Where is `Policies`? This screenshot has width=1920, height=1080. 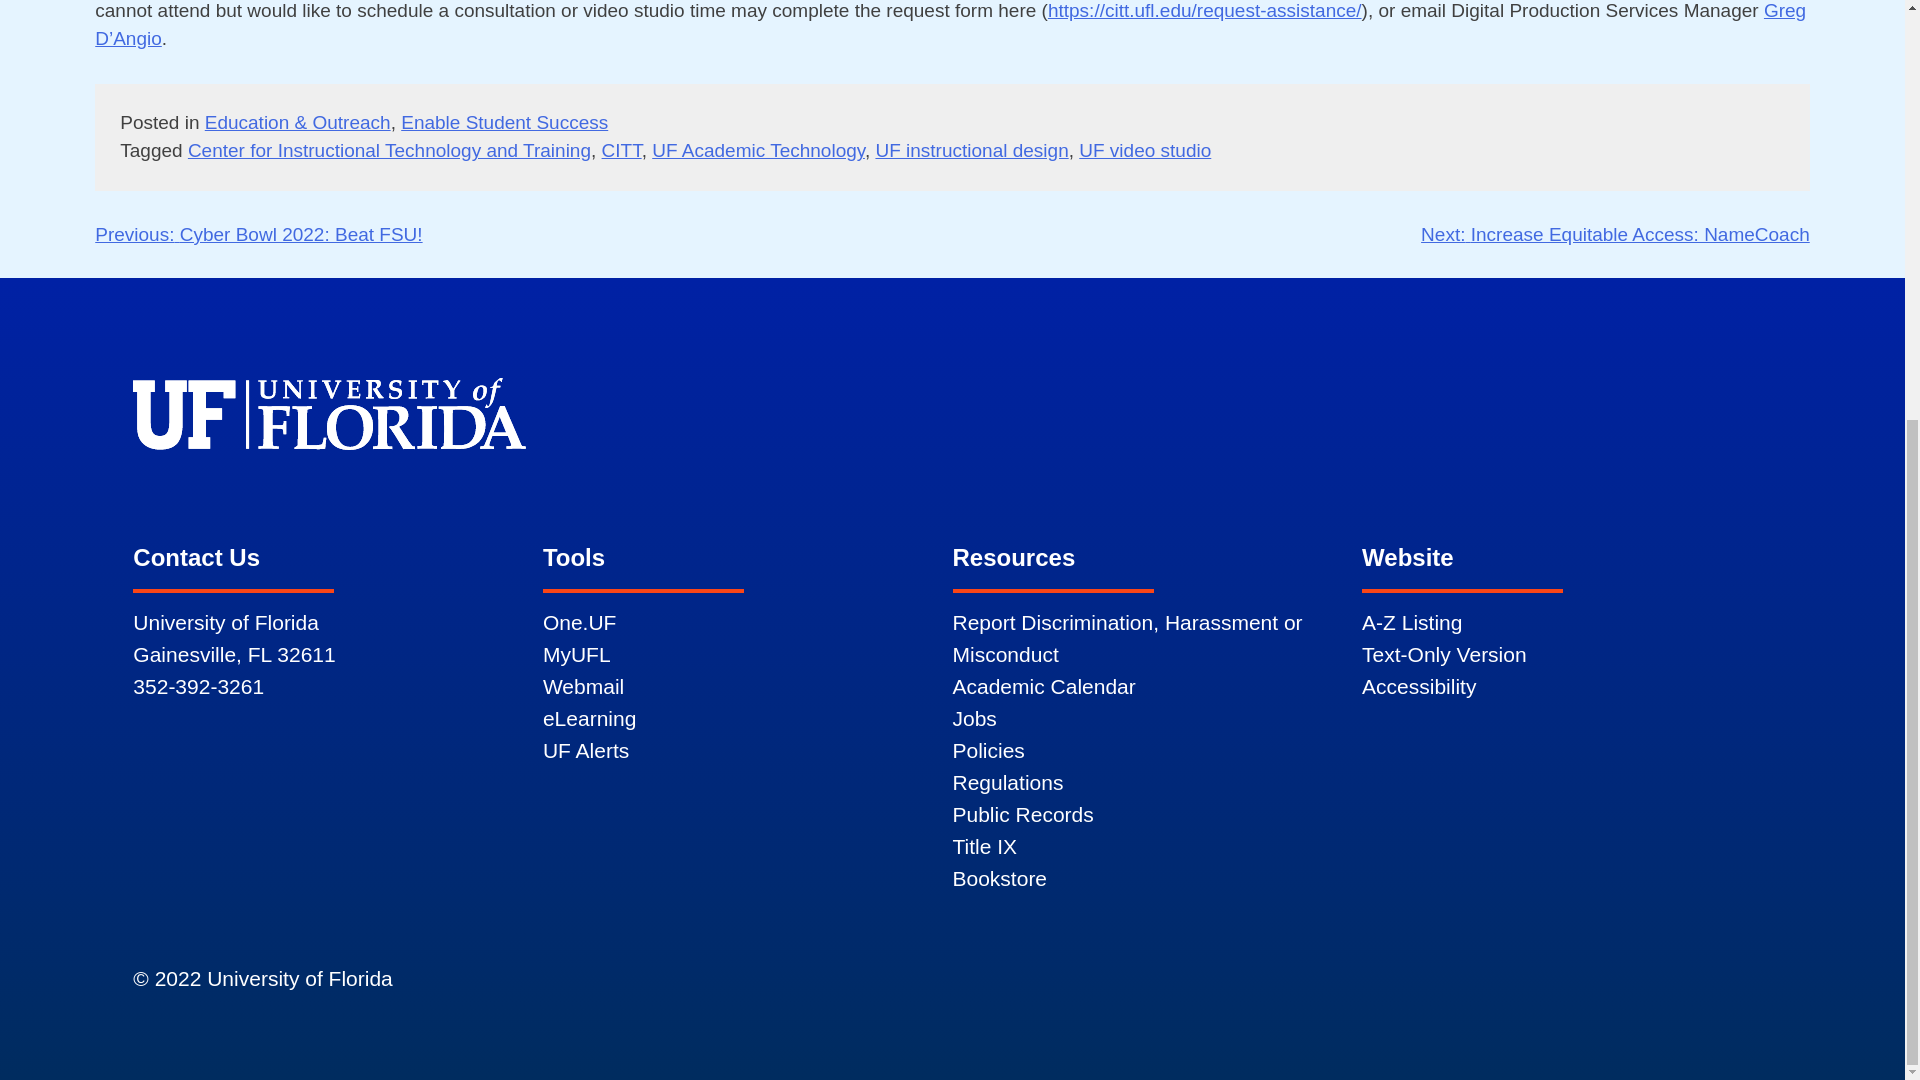
Policies is located at coordinates (988, 750).